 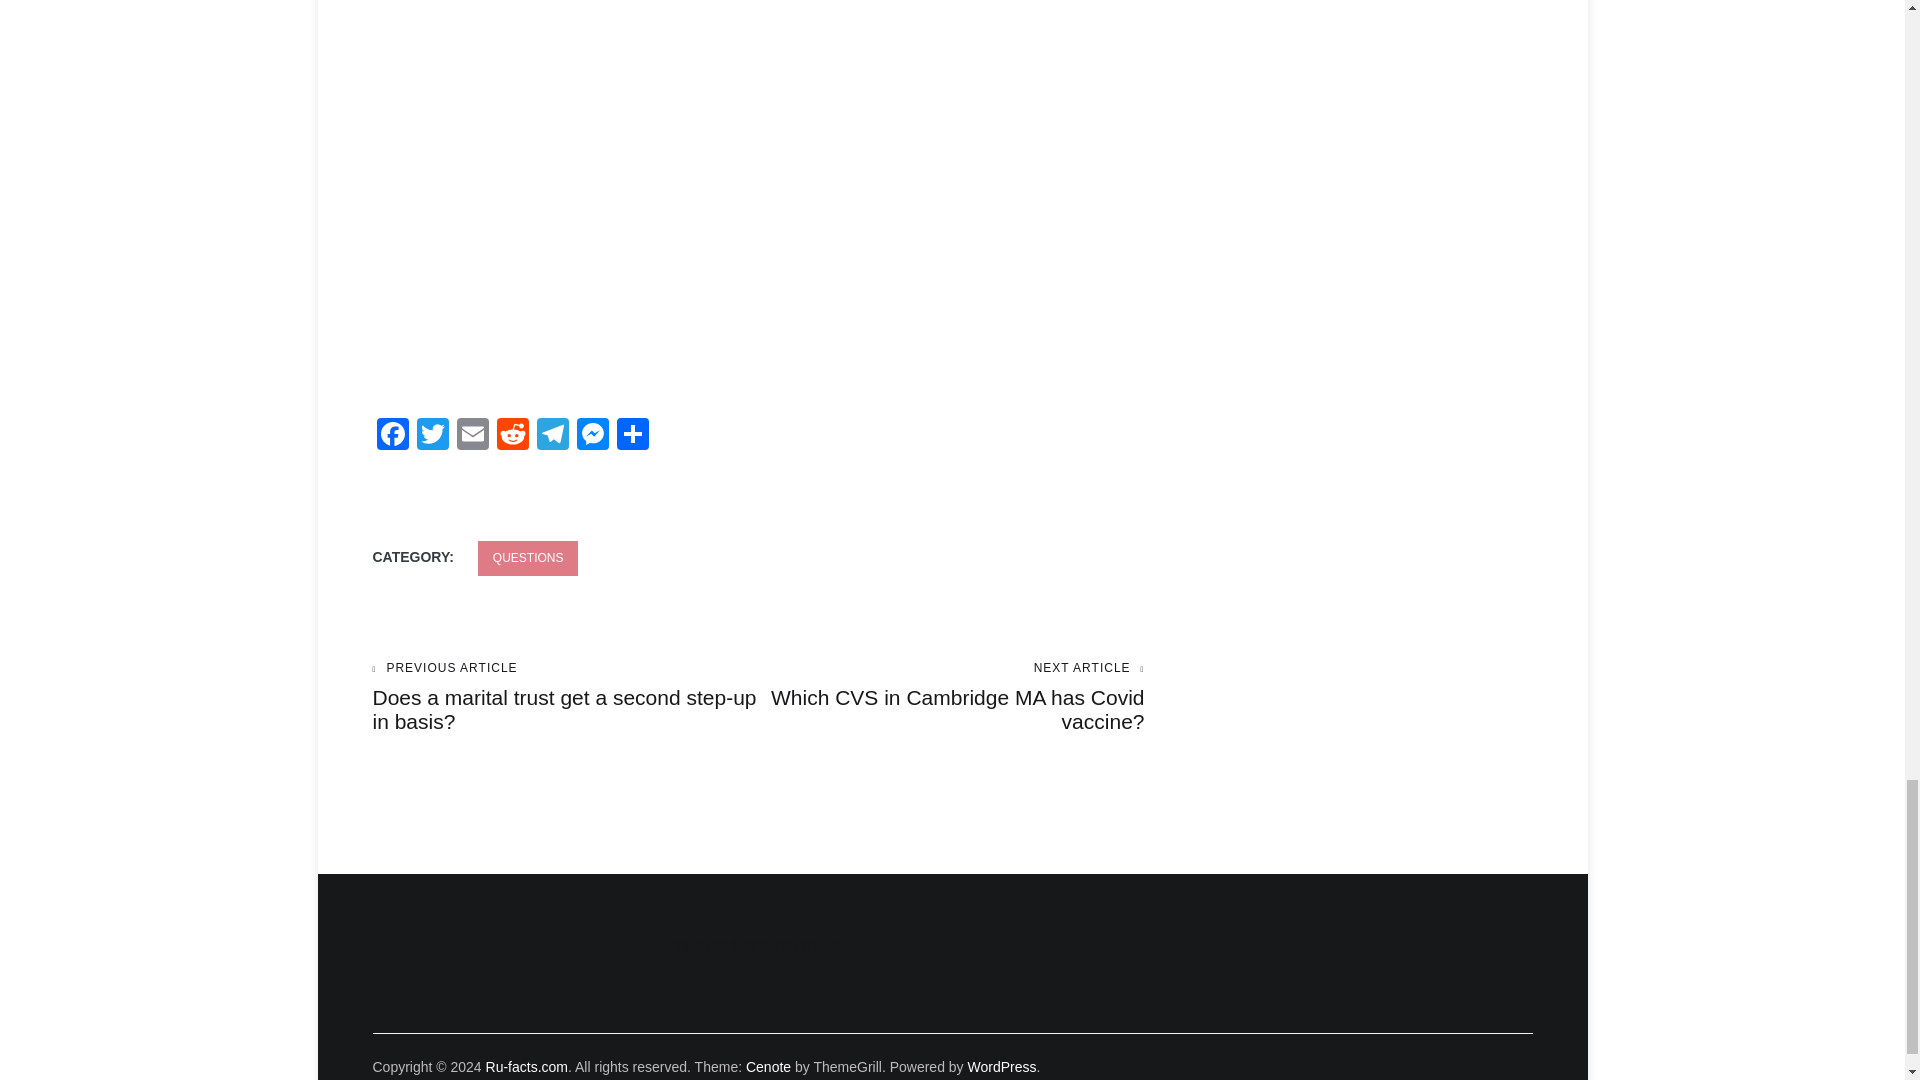 What do you see at coordinates (592, 436) in the screenshot?
I see `Telegram` at bounding box center [592, 436].